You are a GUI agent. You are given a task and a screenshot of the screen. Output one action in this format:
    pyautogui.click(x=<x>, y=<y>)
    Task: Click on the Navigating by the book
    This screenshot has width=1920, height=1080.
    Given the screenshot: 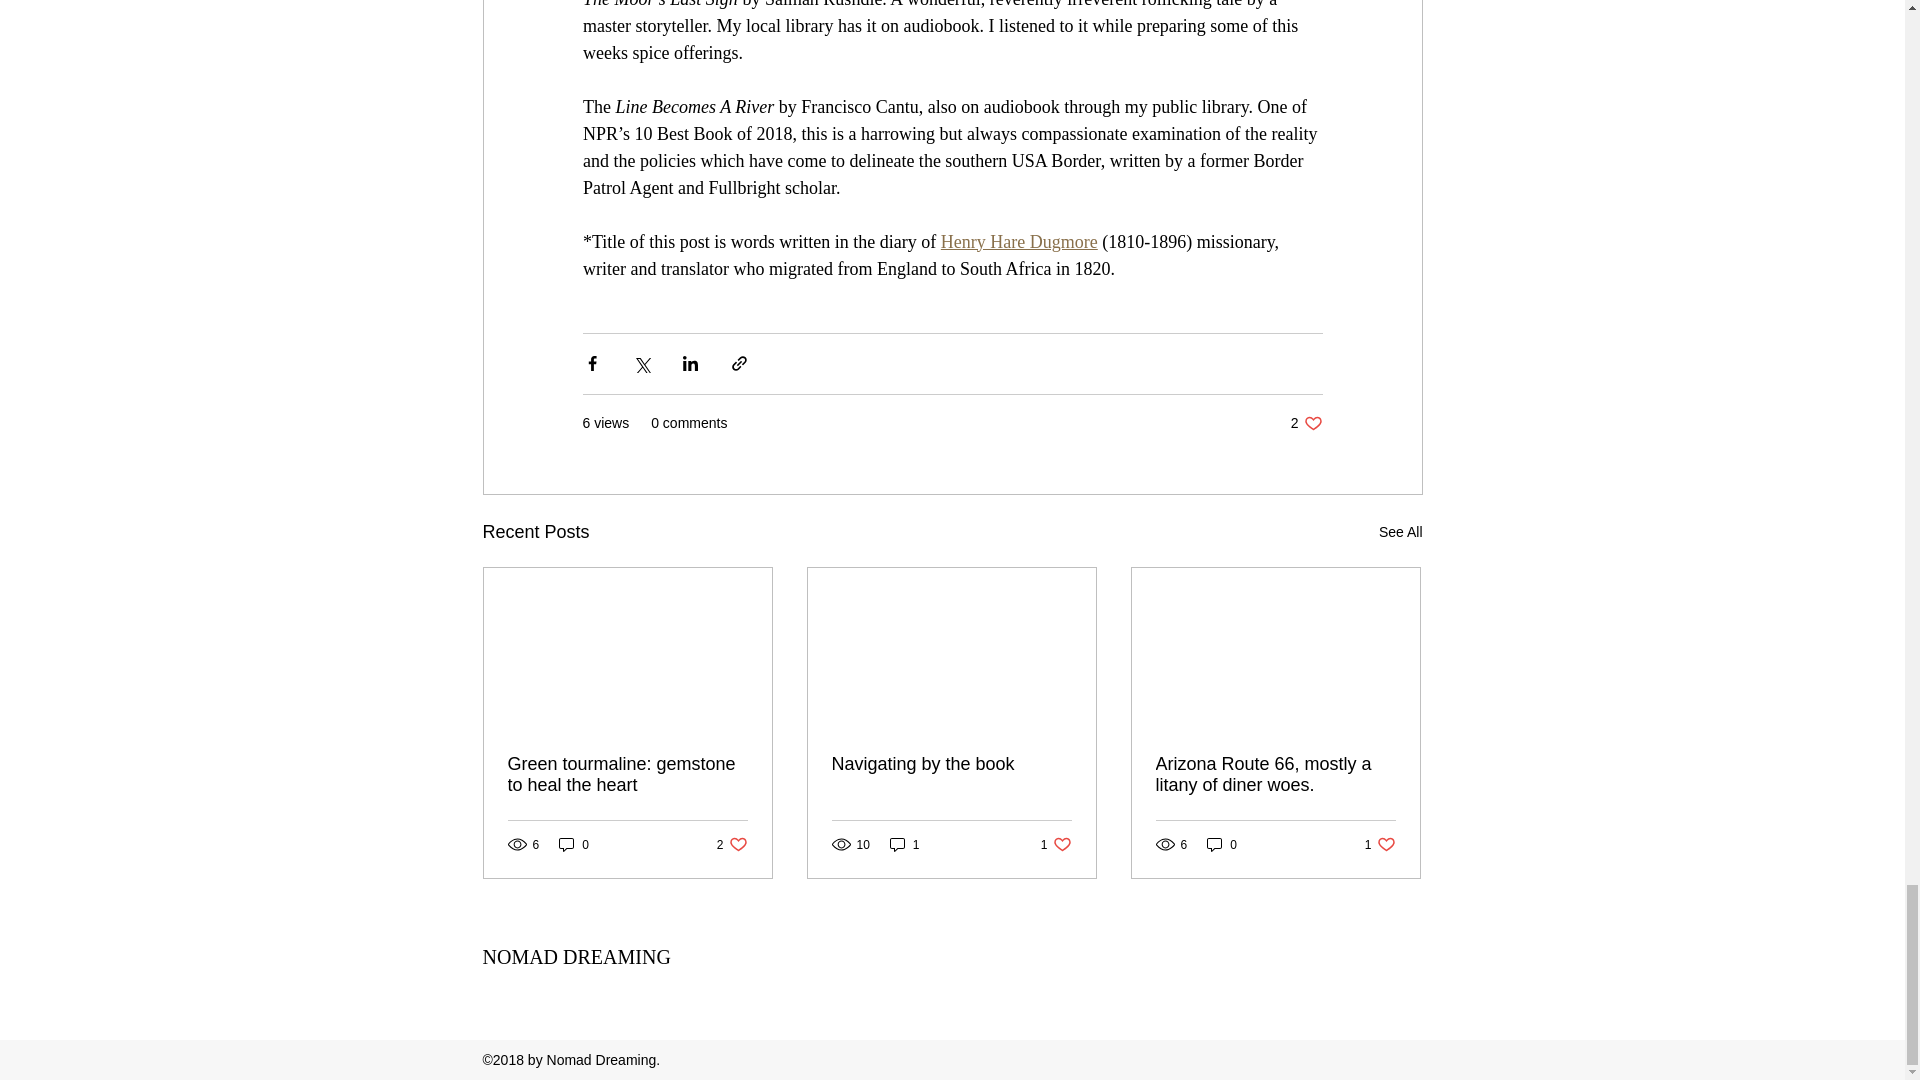 What is the action you would take?
    pyautogui.click(x=628, y=774)
    